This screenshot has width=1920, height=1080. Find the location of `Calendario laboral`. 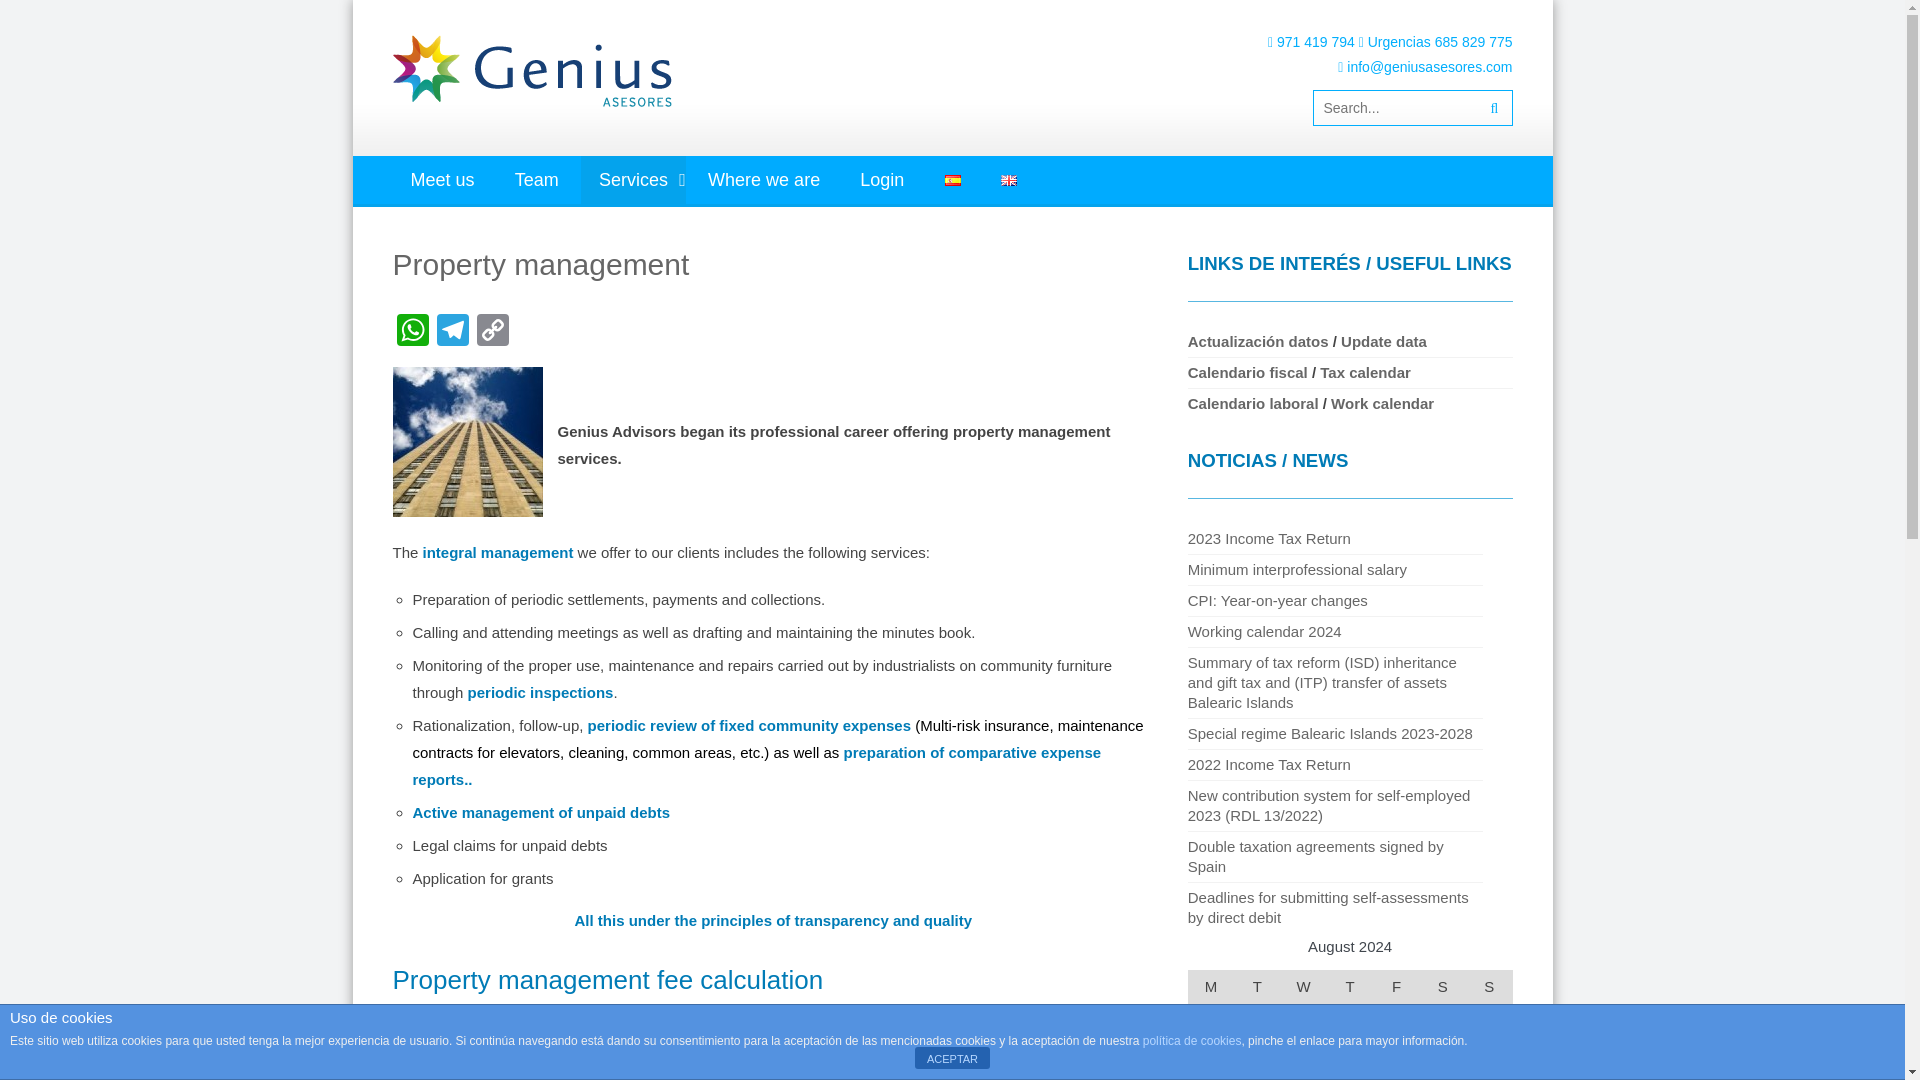

Calendario laboral is located at coordinates (1254, 403).